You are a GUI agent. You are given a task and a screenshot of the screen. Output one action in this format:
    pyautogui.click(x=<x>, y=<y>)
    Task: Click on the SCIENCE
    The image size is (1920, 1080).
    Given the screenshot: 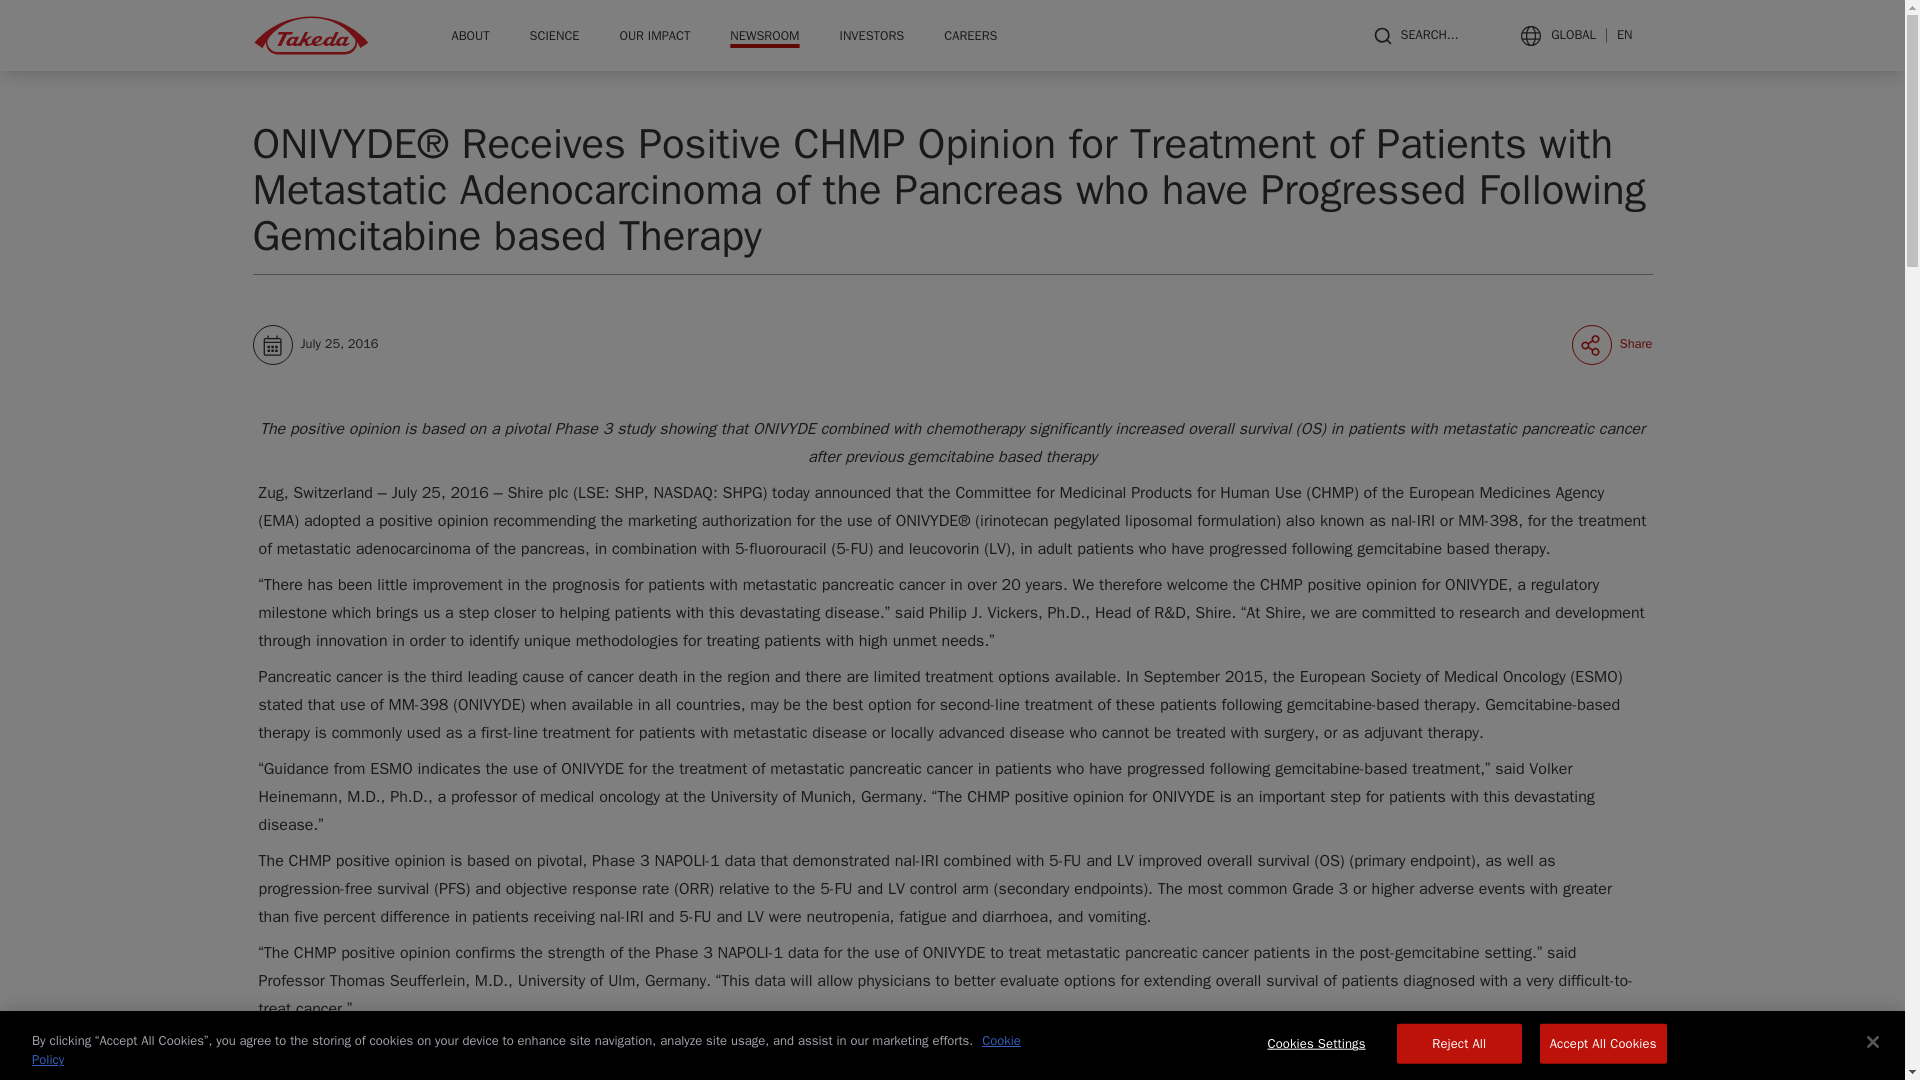 What is the action you would take?
    pyautogui.click(x=554, y=36)
    